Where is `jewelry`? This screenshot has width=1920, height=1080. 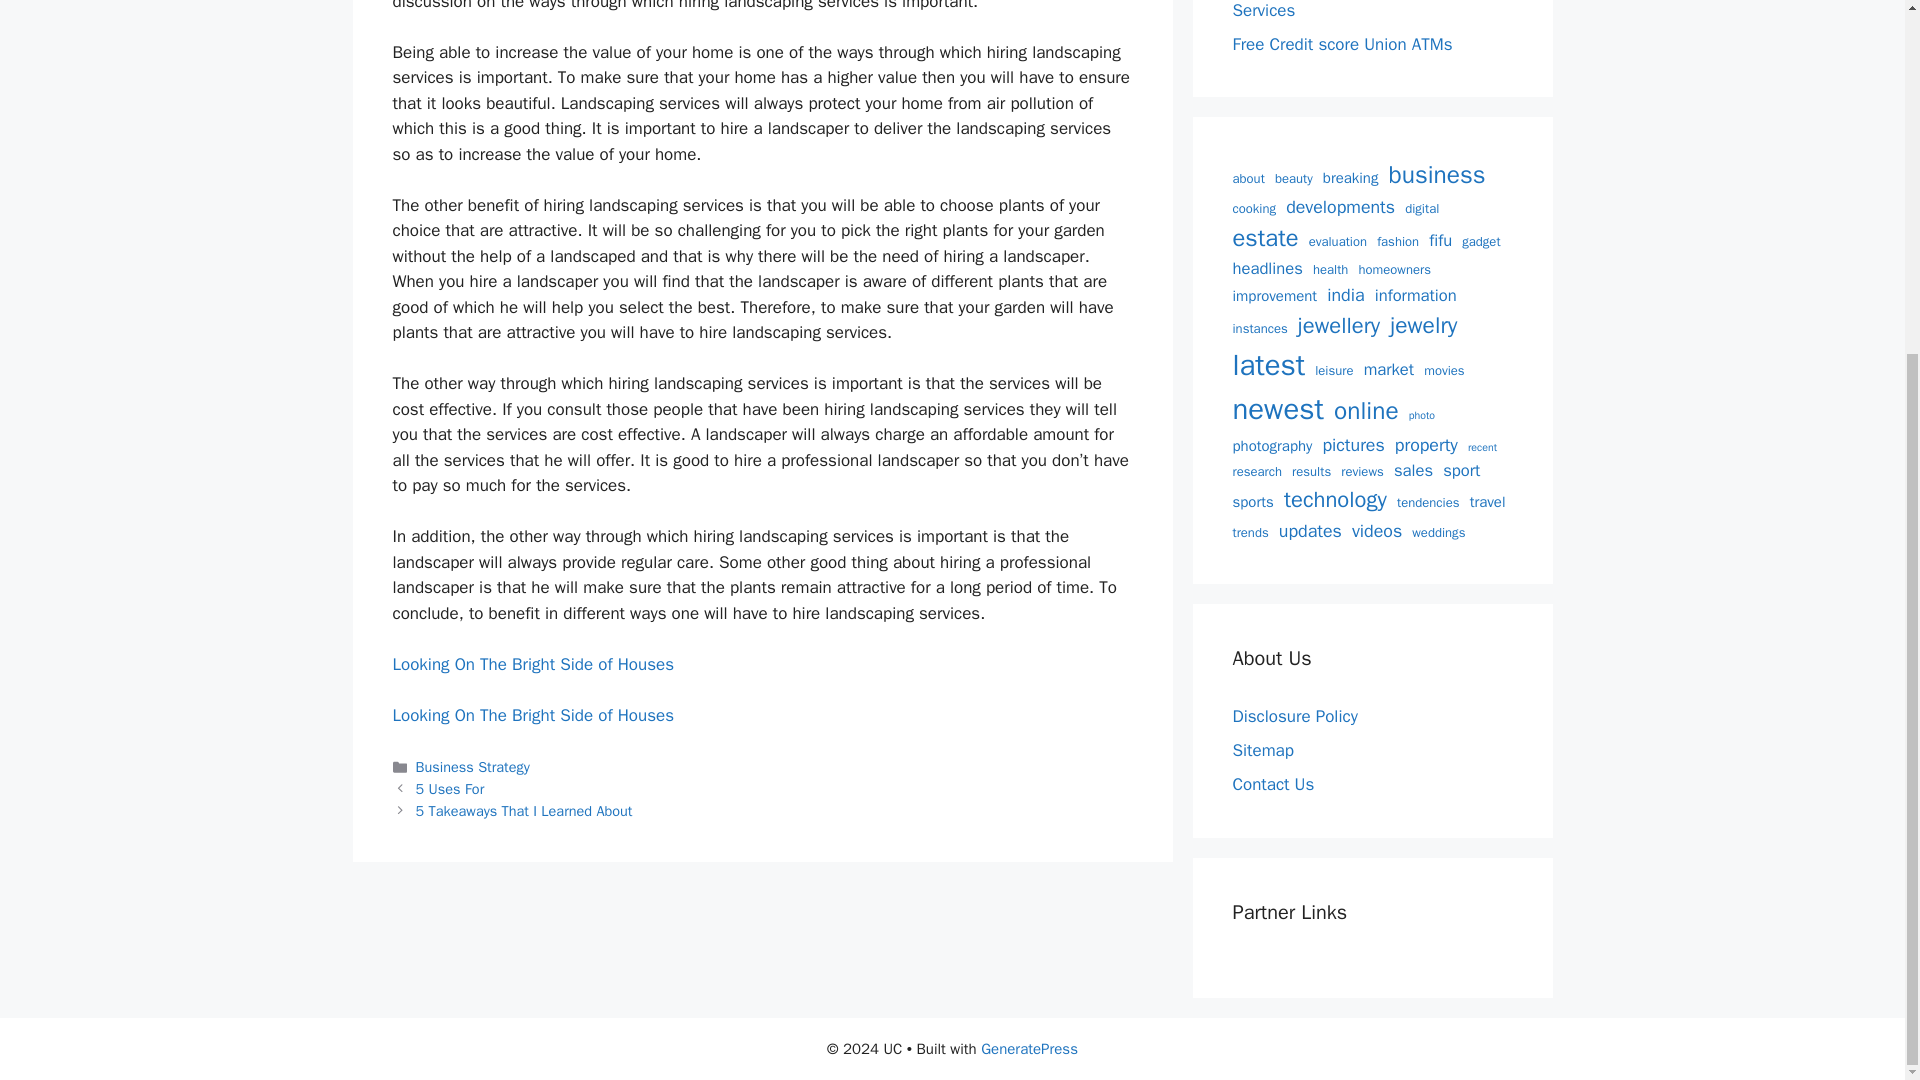
jewelry is located at coordinates (1424, 326).